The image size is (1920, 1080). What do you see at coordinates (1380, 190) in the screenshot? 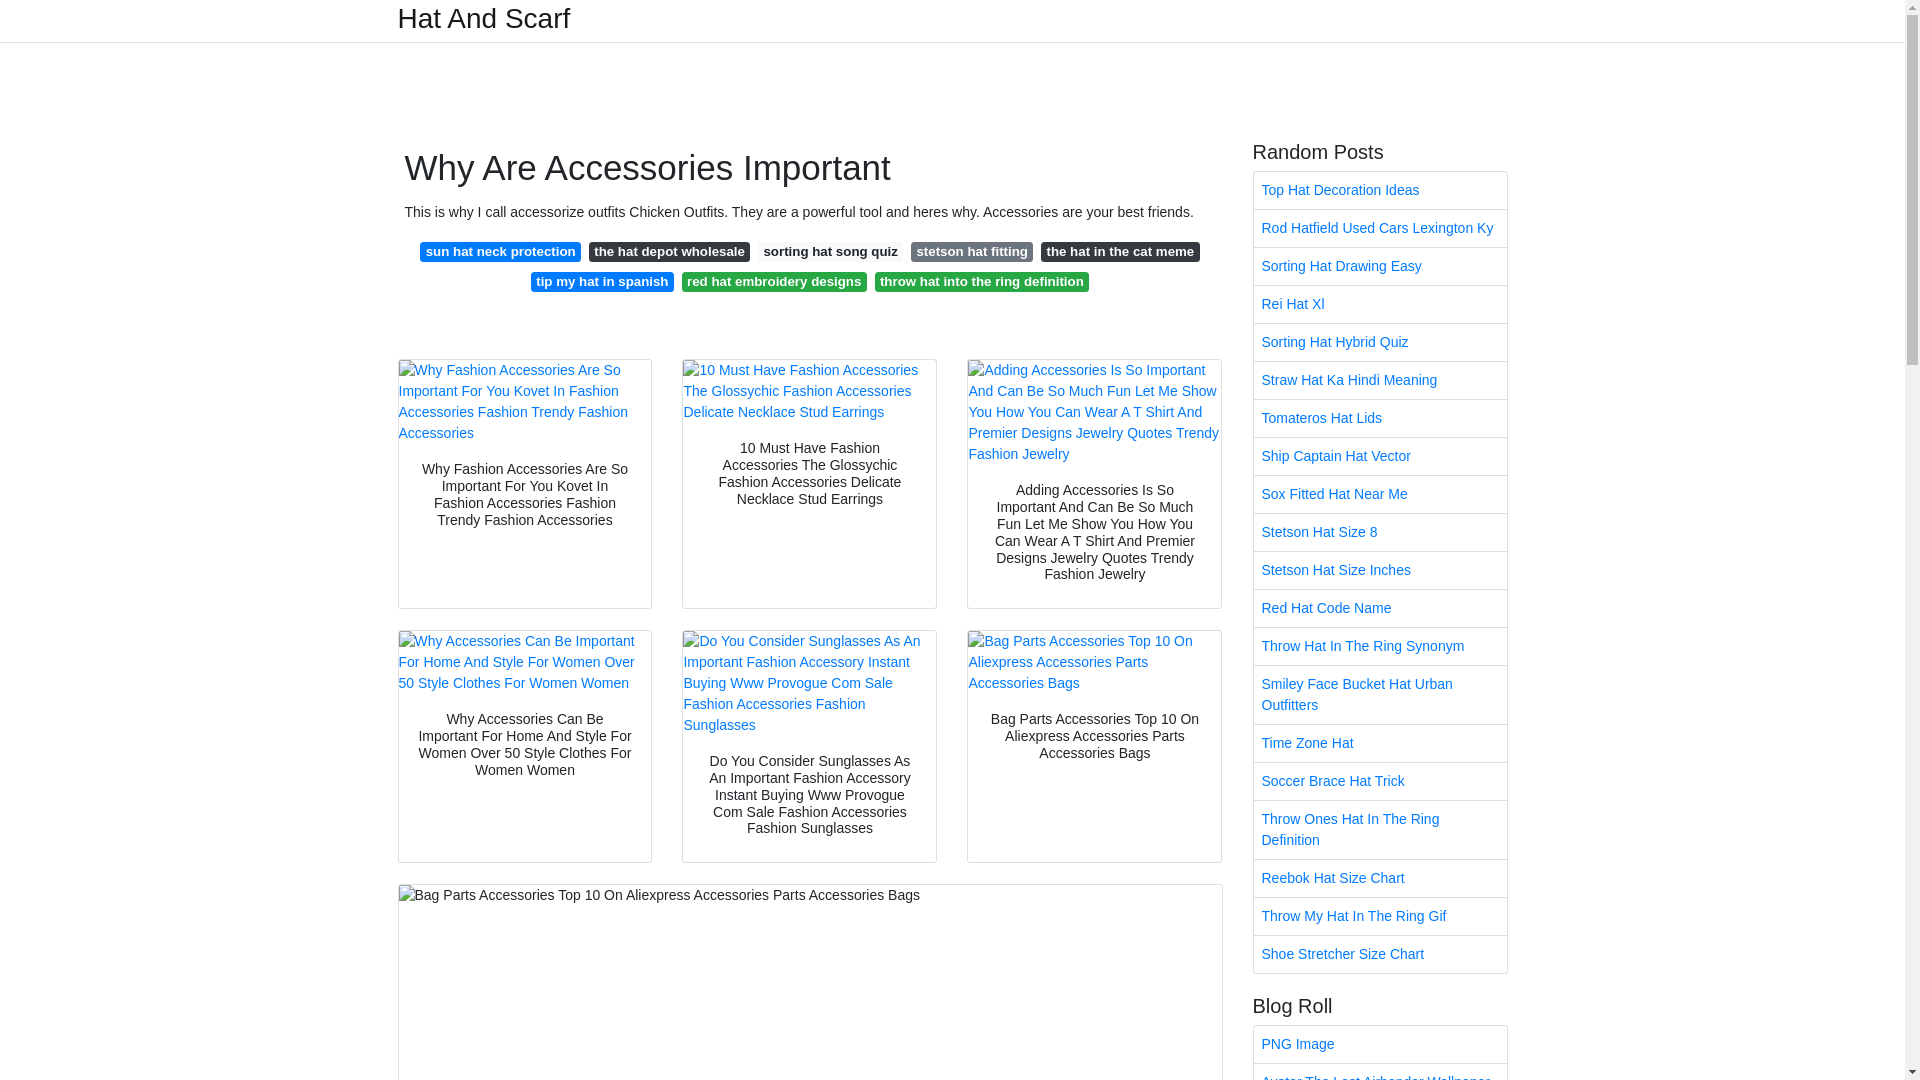
I see `Top Hat Decoration Ideas` at bounding box center [1380, 190].